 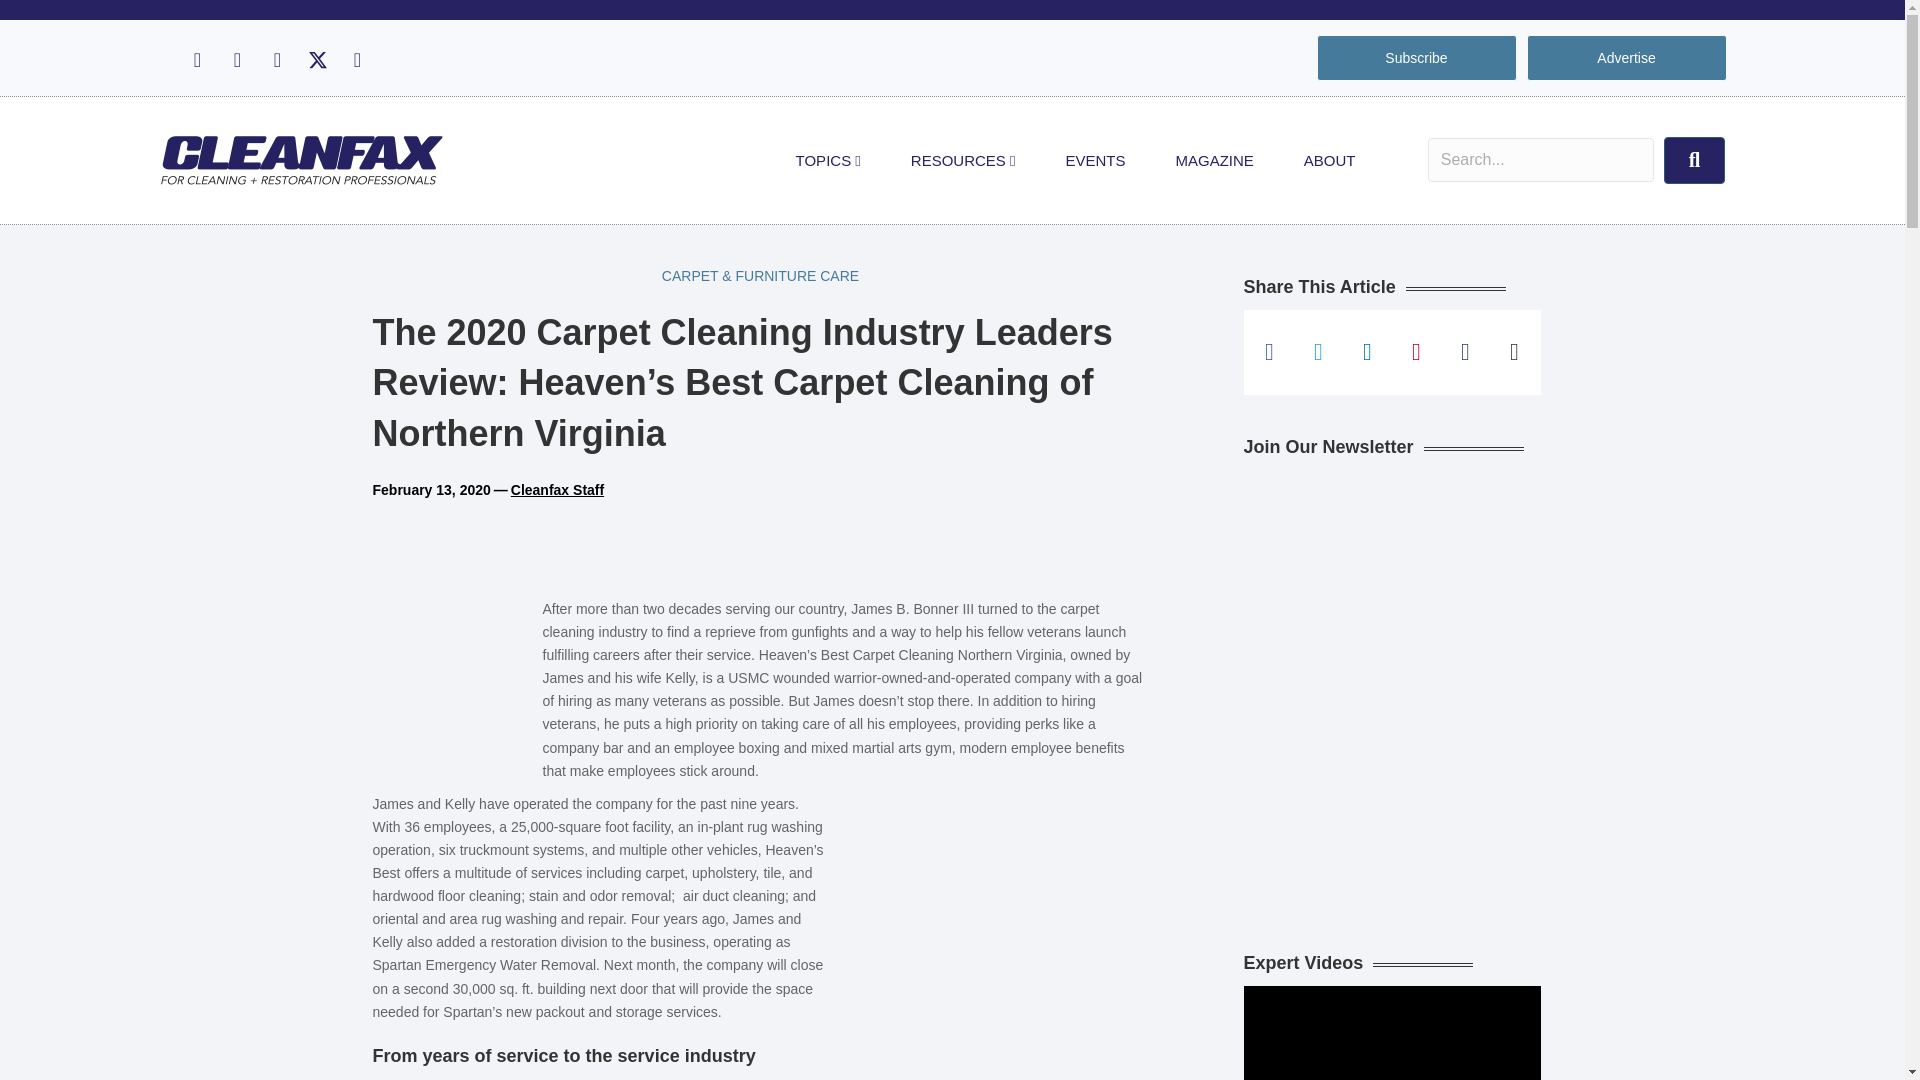 I want to click on Cleanfax Staff, so click(x=557, y=489).